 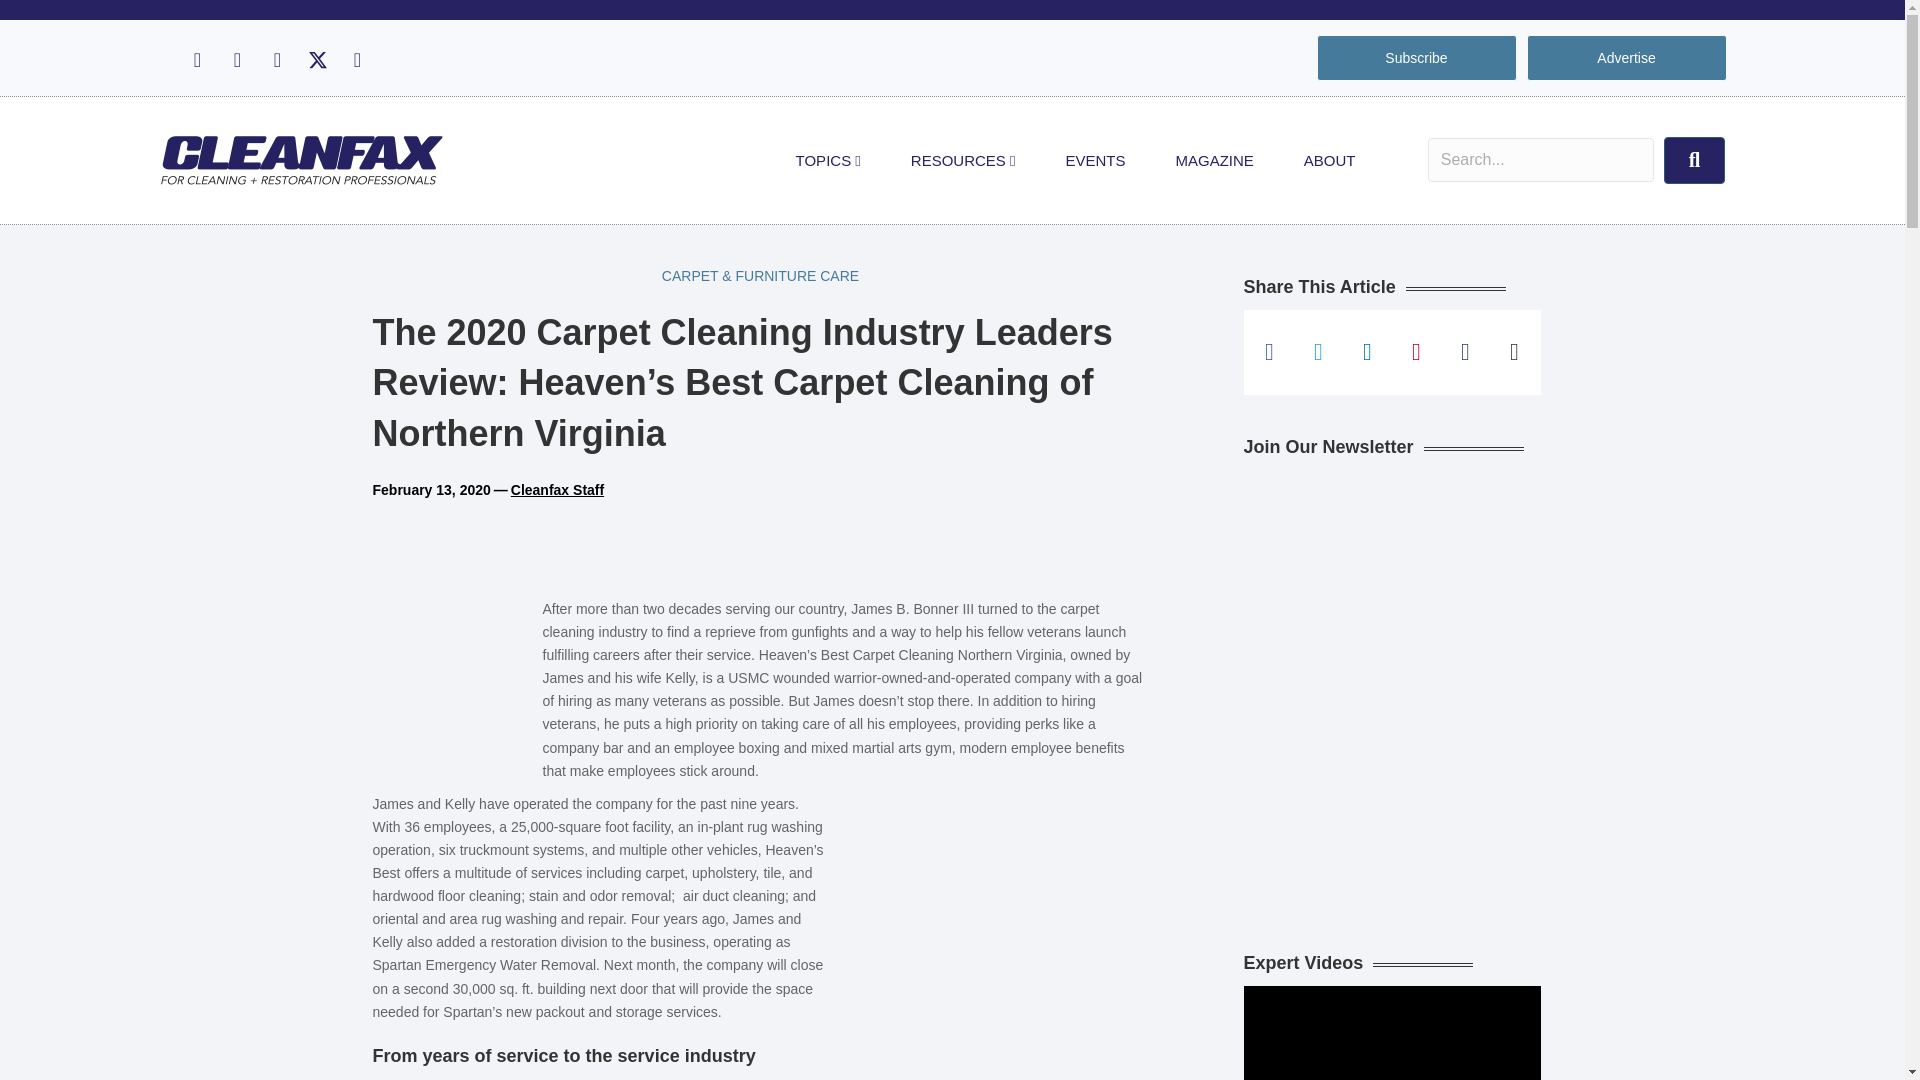 I want to click on Cleanfax Staff, so click(x=557, y=489).